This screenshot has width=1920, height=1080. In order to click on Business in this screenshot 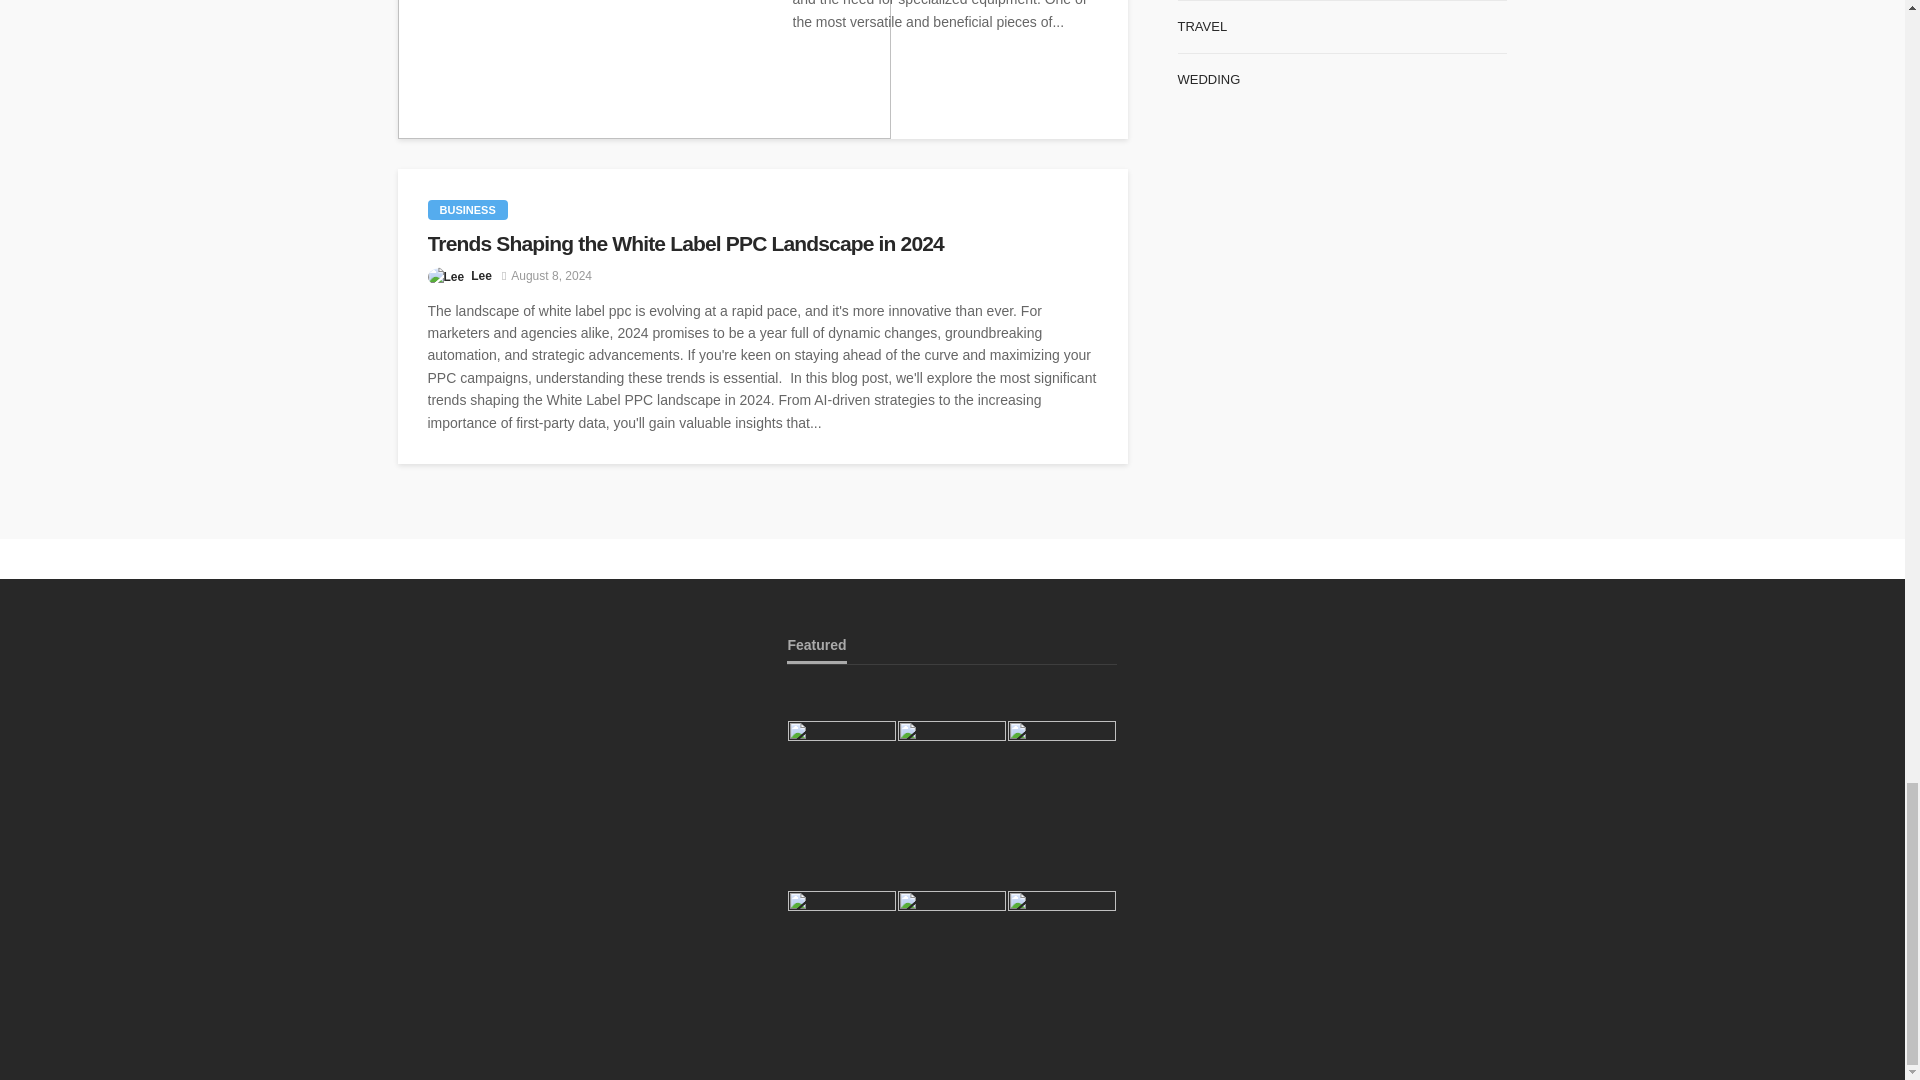, I will do `click(468, 210)`.